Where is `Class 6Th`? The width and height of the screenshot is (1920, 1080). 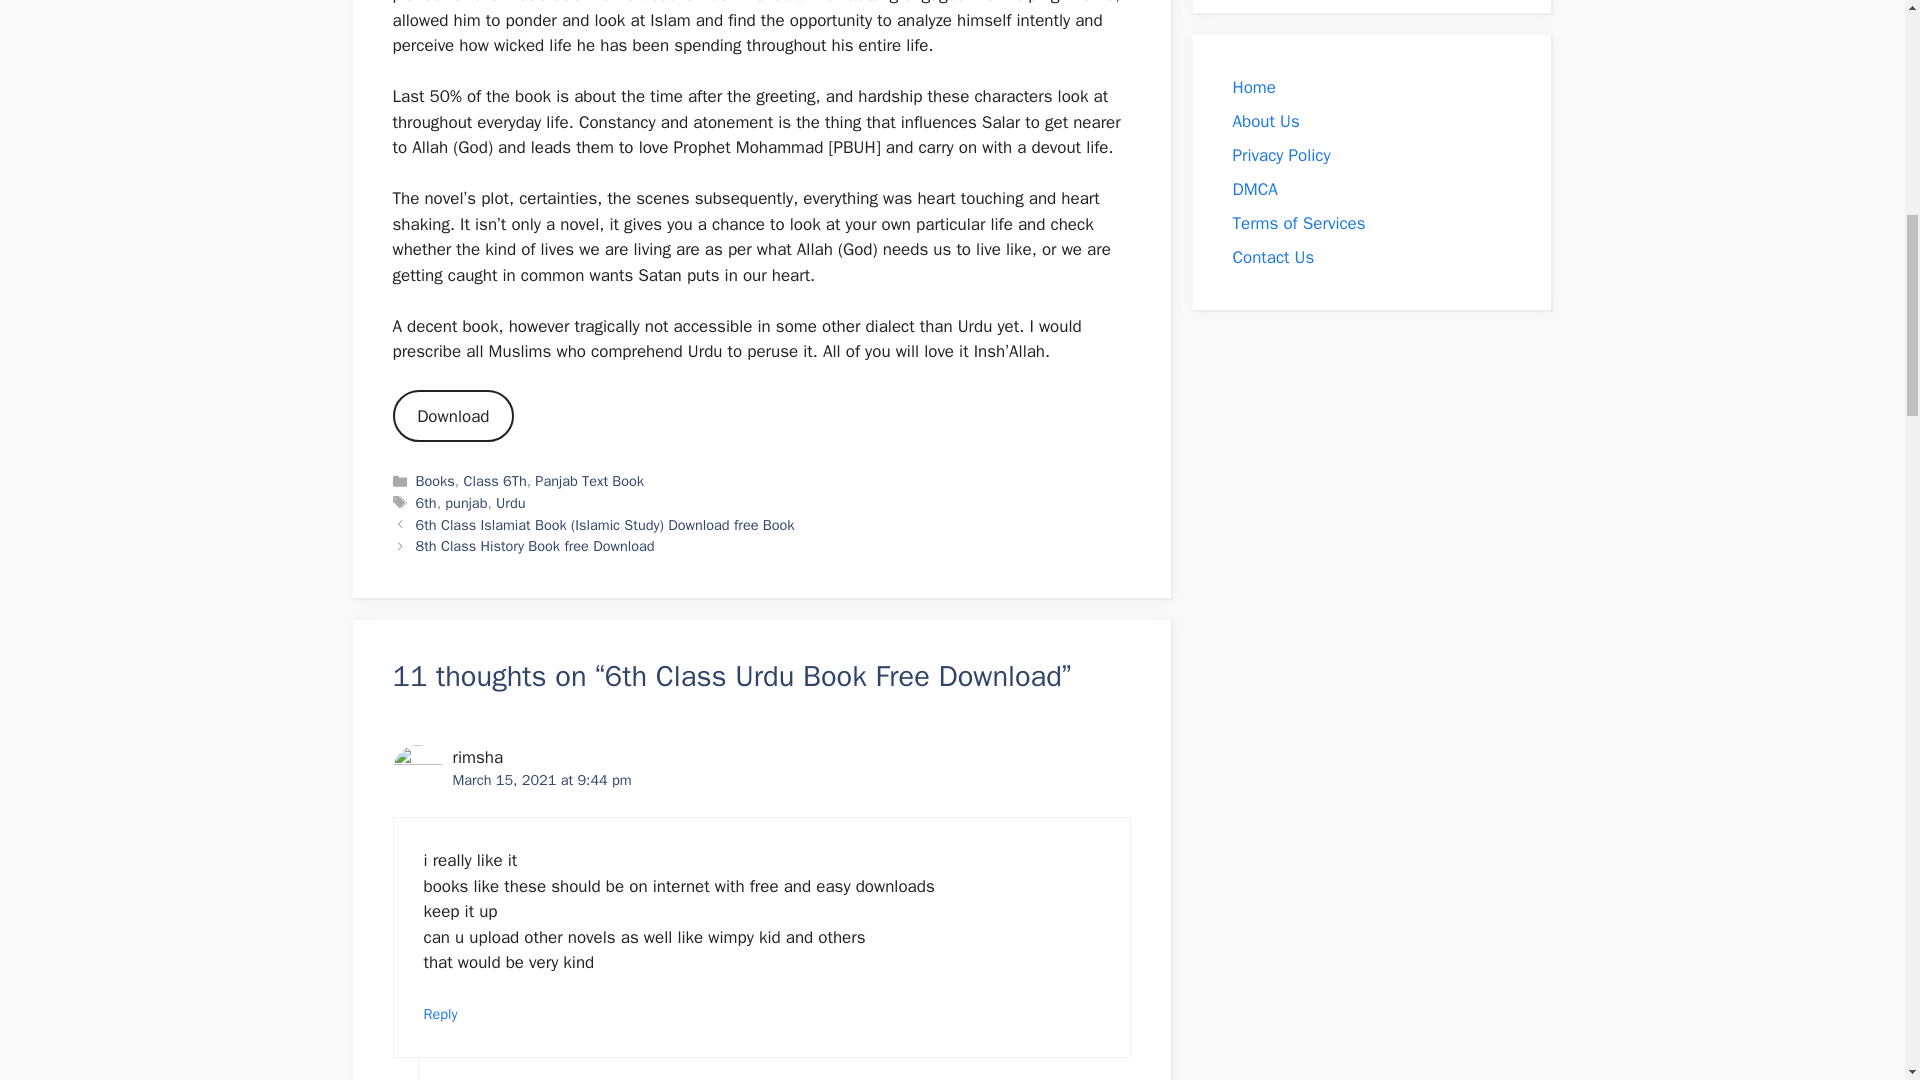 Class 6Th is located at coordinates (495, 480).